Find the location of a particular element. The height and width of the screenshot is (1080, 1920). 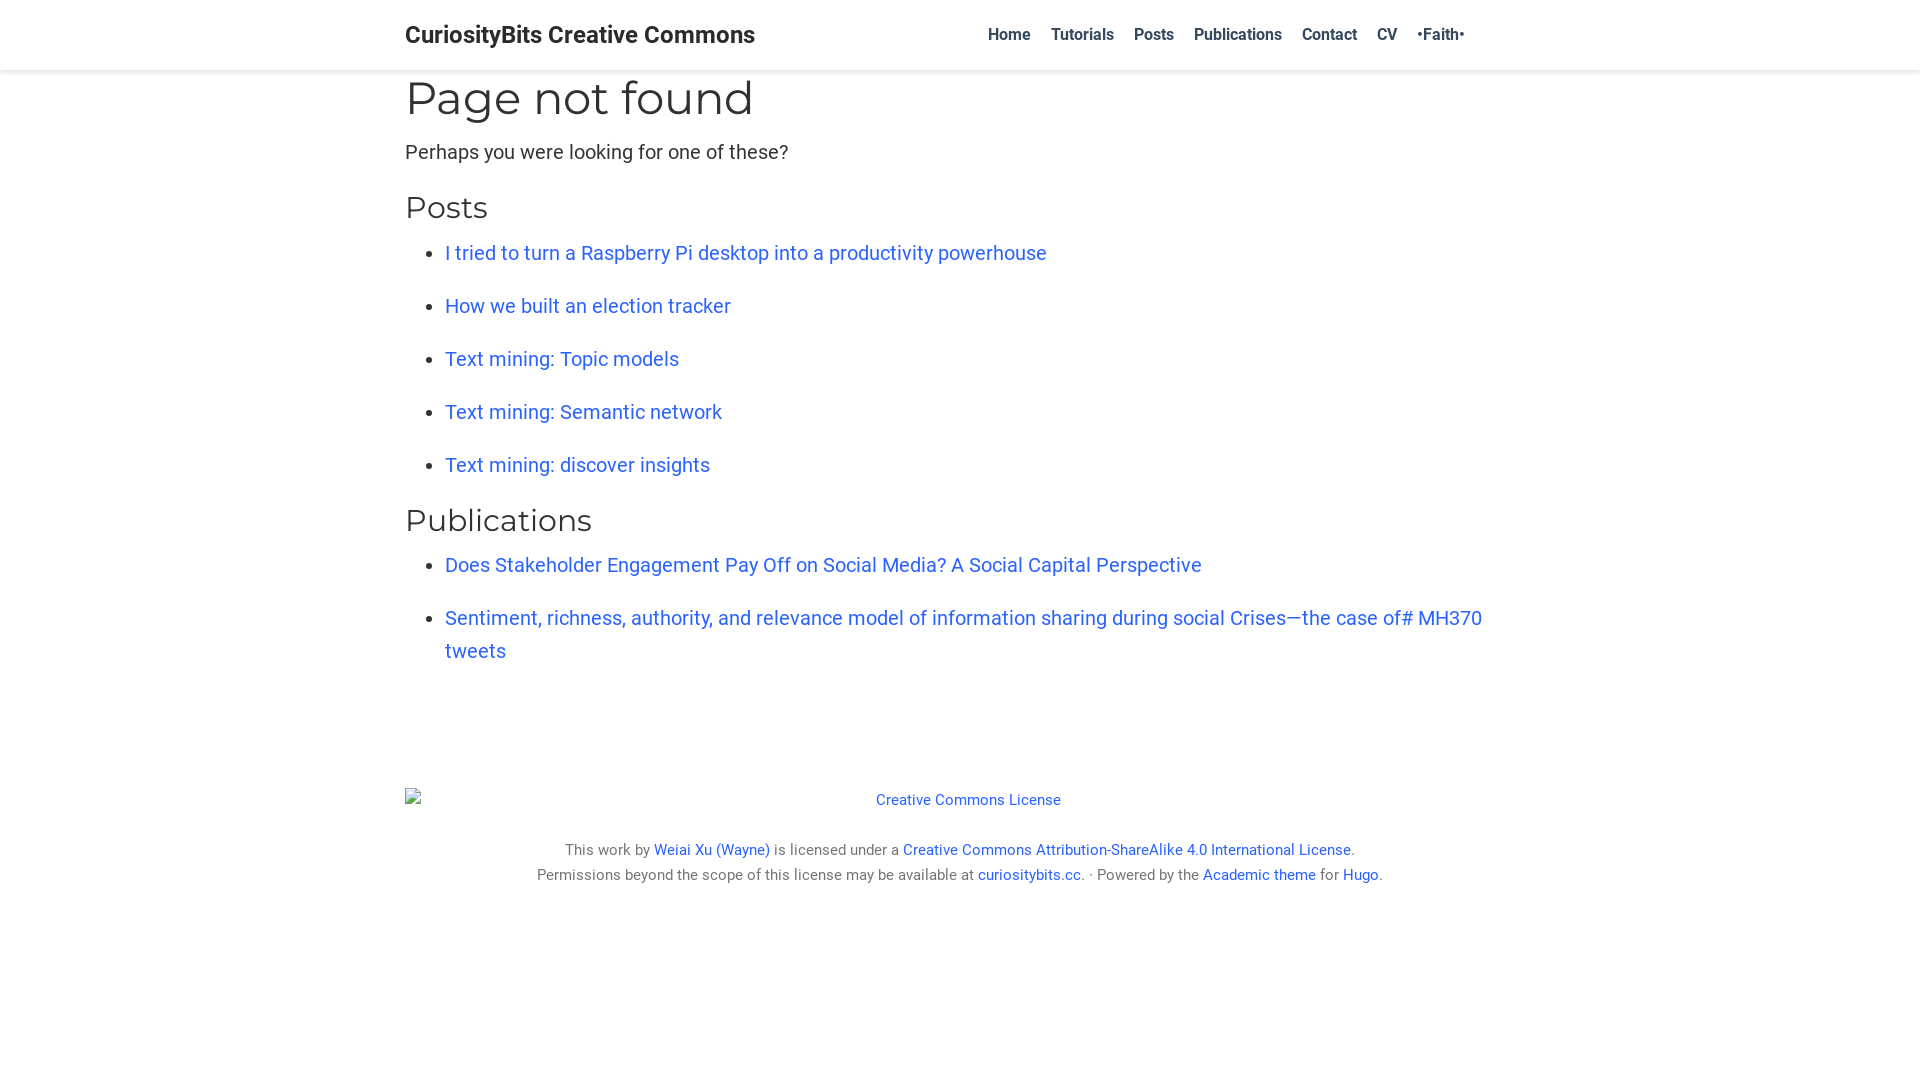

Hugo is located at coordinates (1361, 875).